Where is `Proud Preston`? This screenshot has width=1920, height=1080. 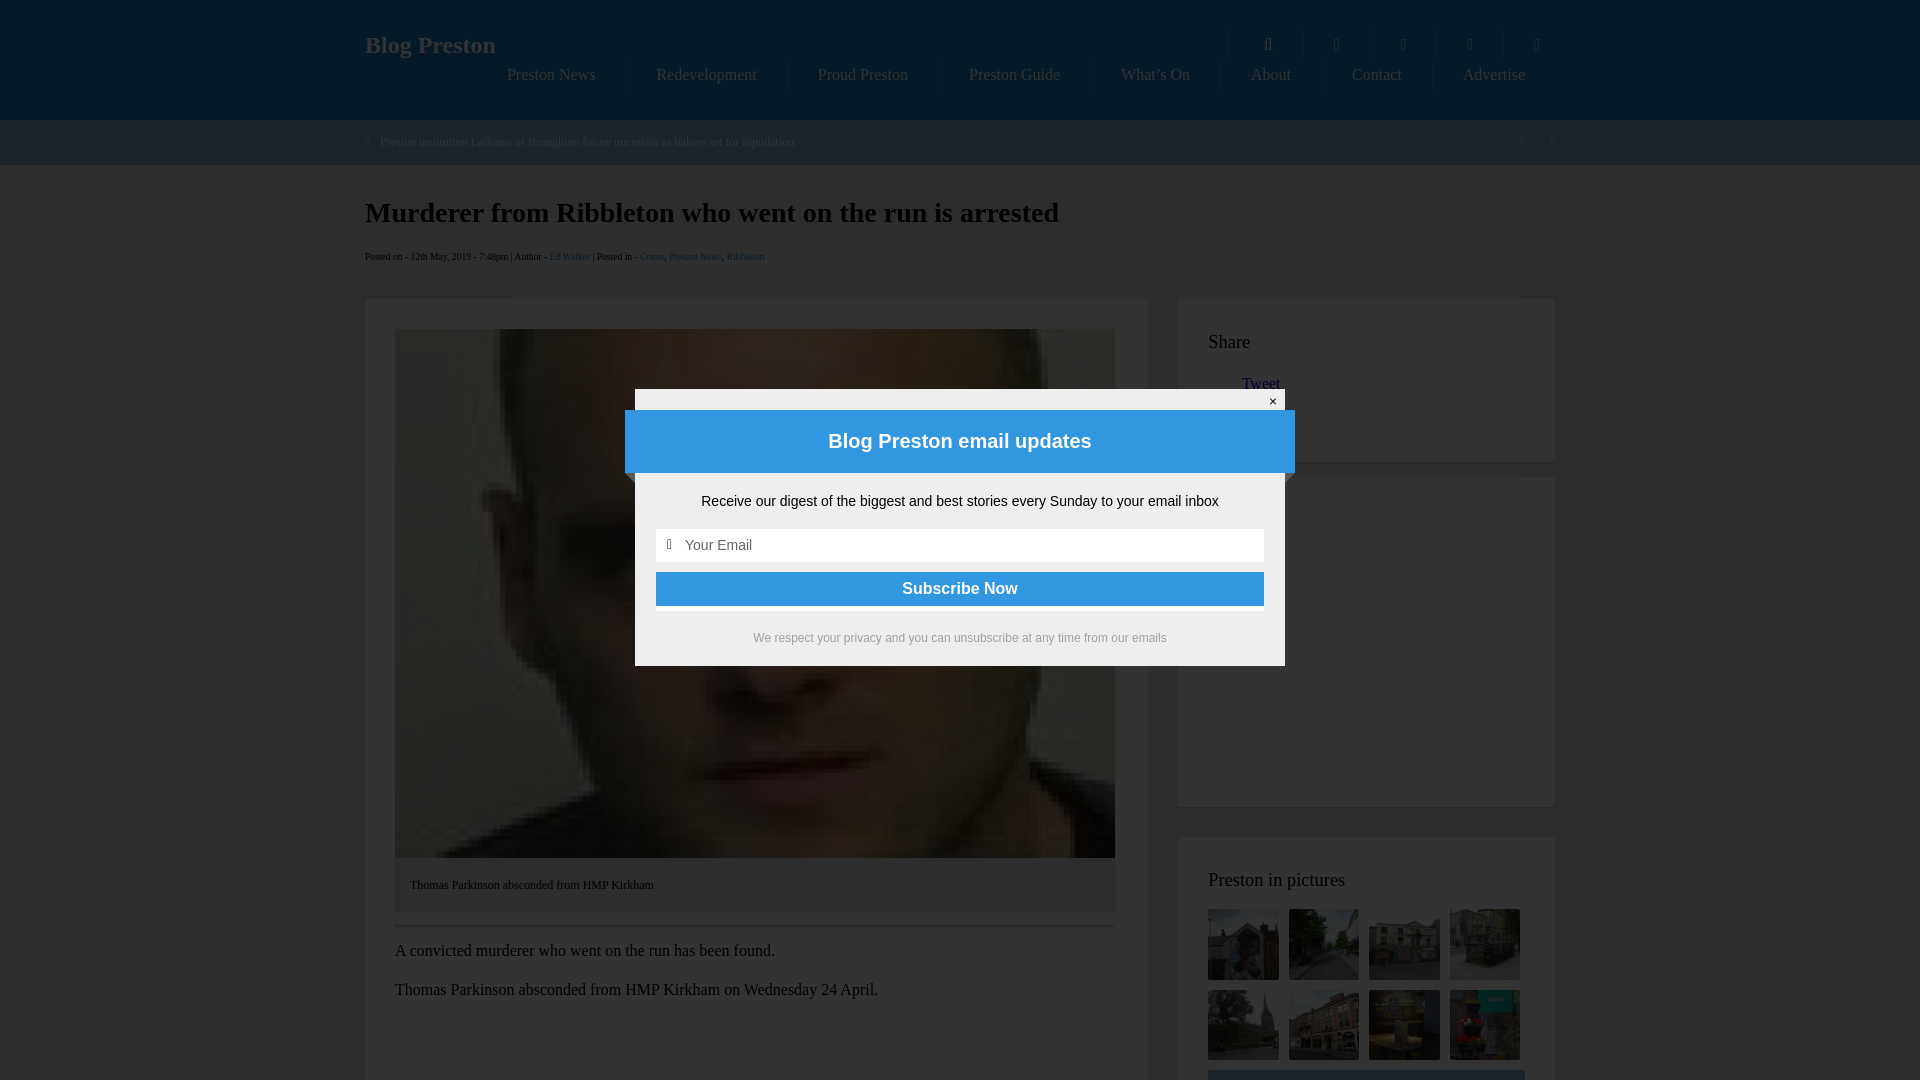
Proud Preston is located at coordinates (862, 74).